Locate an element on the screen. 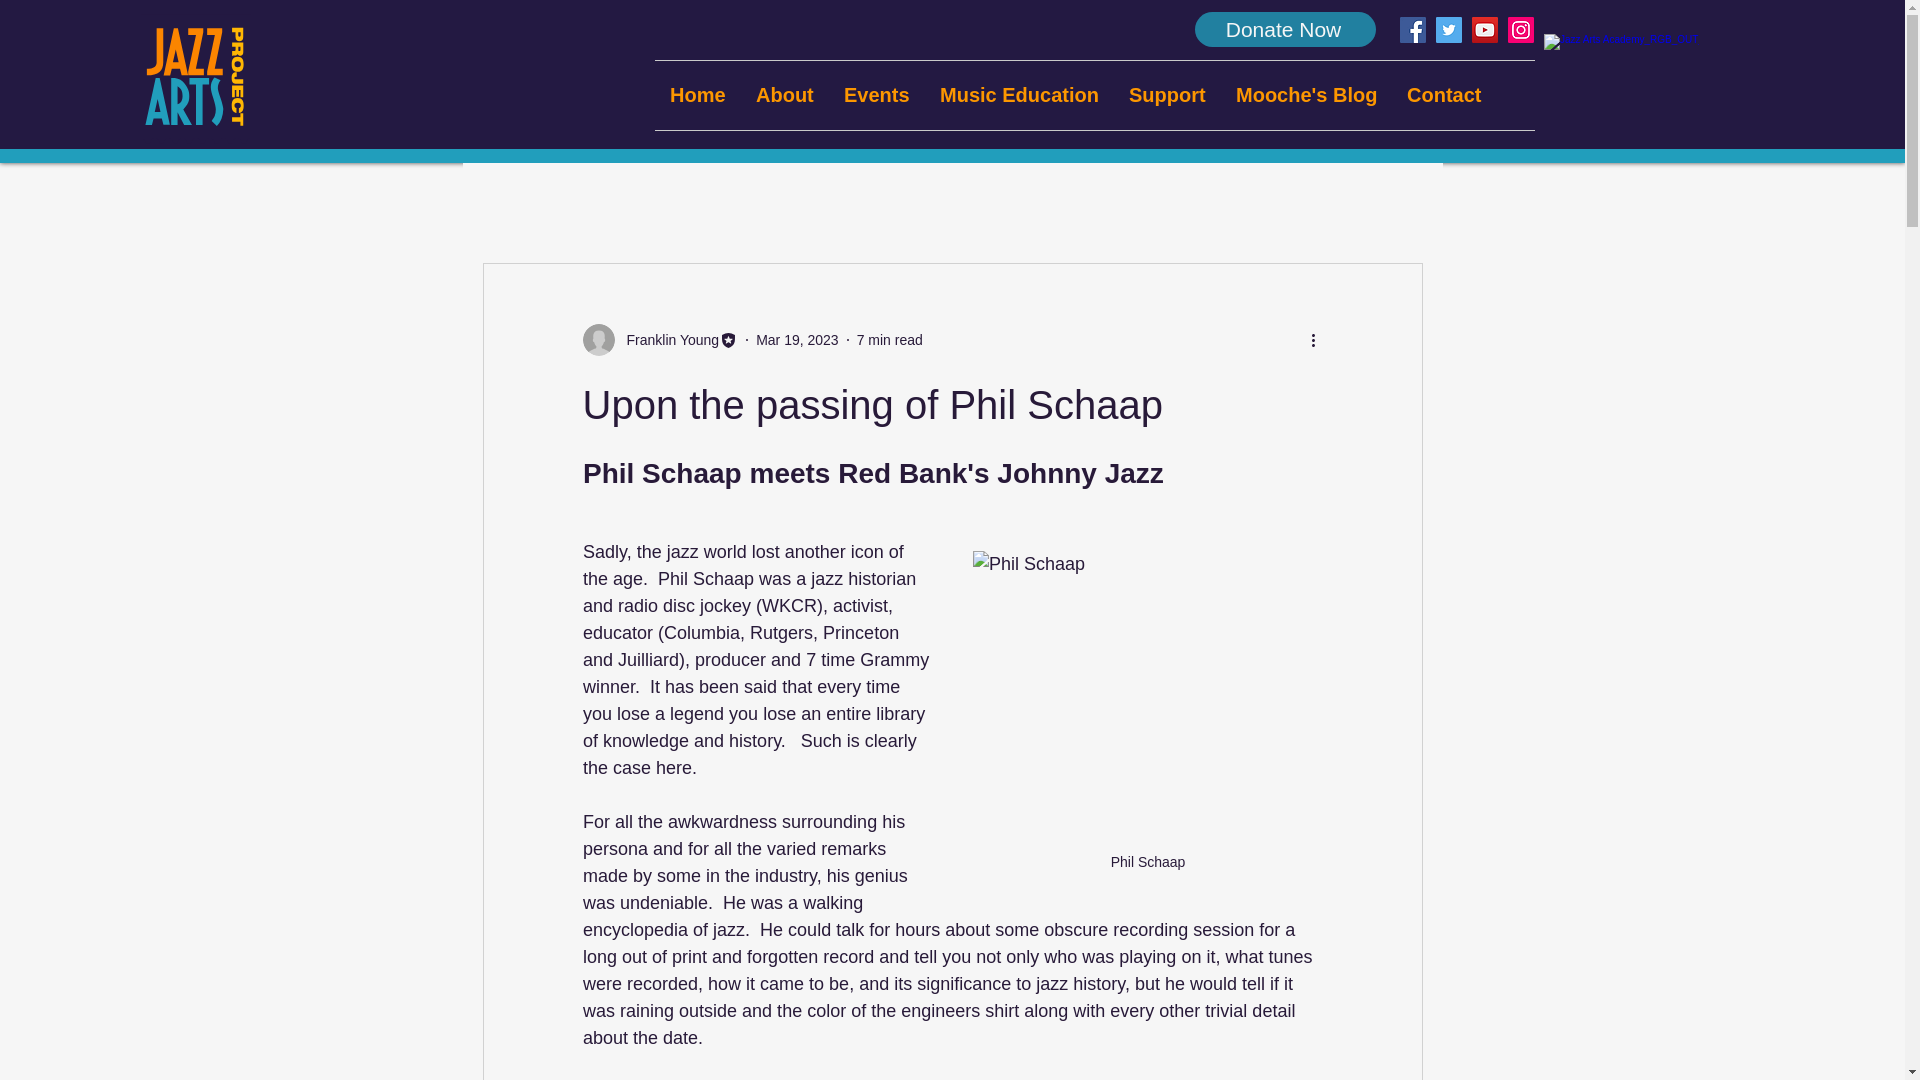 The width and height of the screenshot is (1920, 1080). Mooche's Blog is located at coordinates (1306, 94).